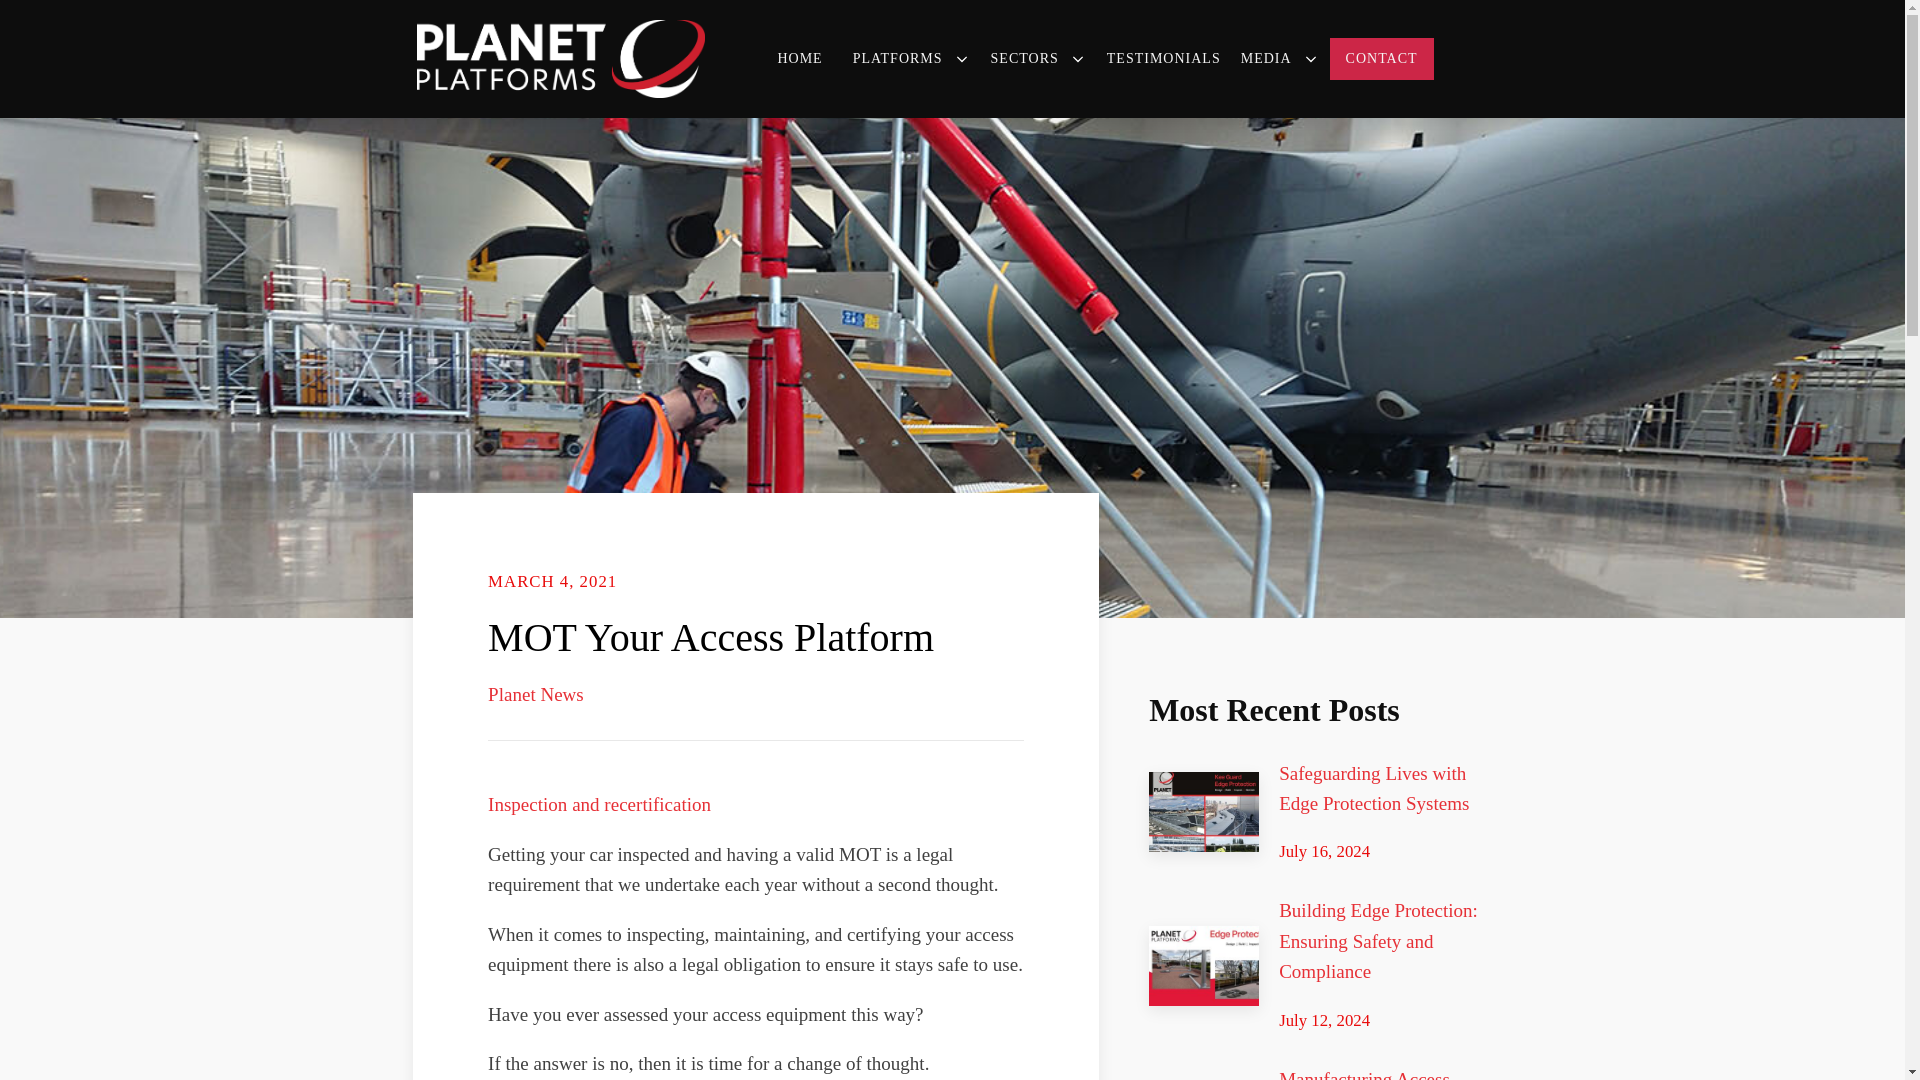 The image size is (1920, 1080). Describe the element at coordinates (1382, 58) in the screenshot. I see `CONTACT` at that location.